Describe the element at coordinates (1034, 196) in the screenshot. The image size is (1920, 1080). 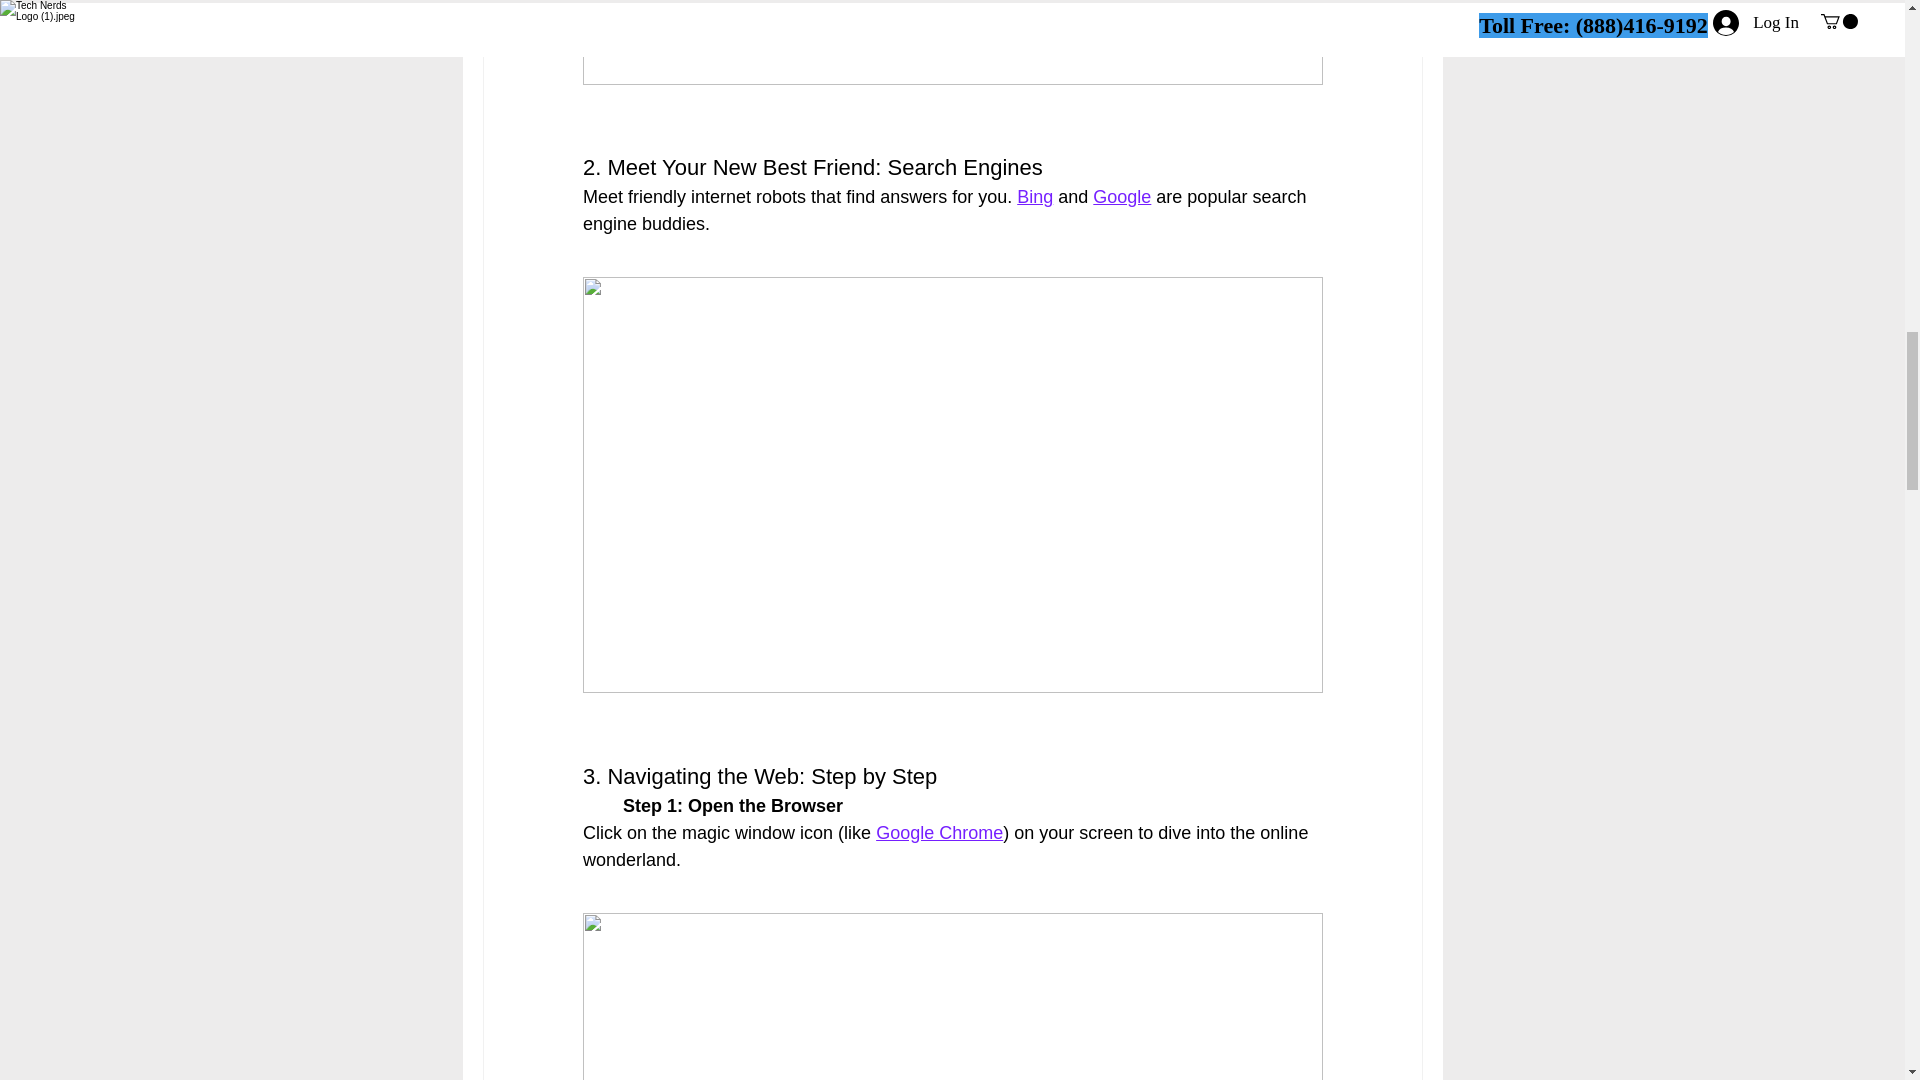
I see `Bing` at that location.